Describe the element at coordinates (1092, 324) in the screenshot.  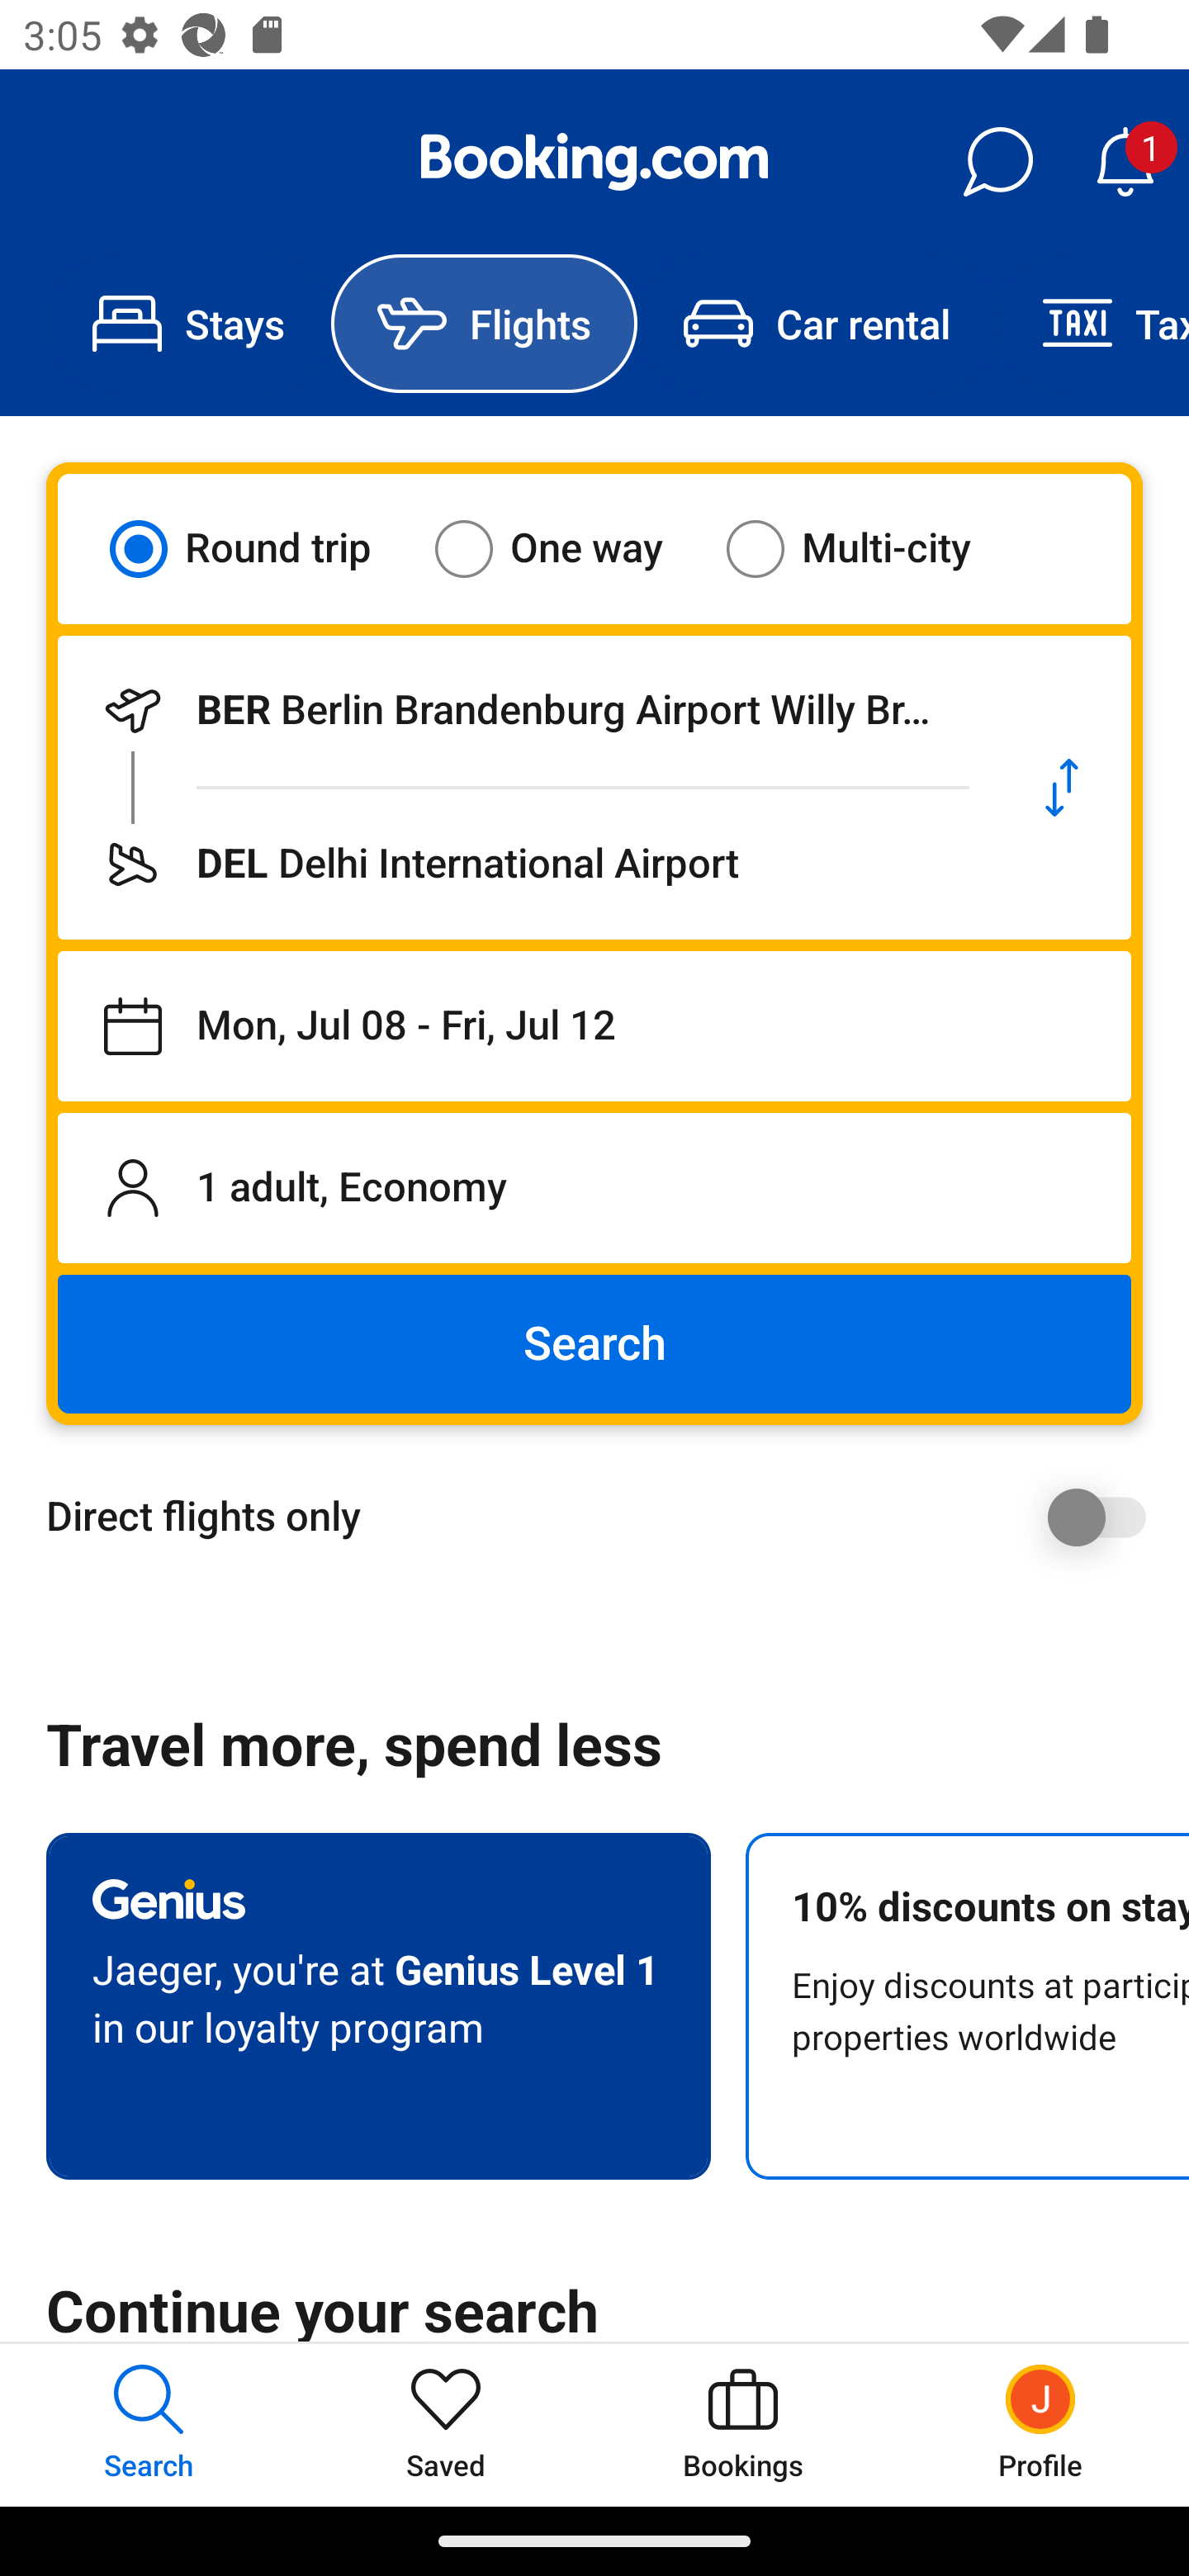
I see `Taxi` at that location.